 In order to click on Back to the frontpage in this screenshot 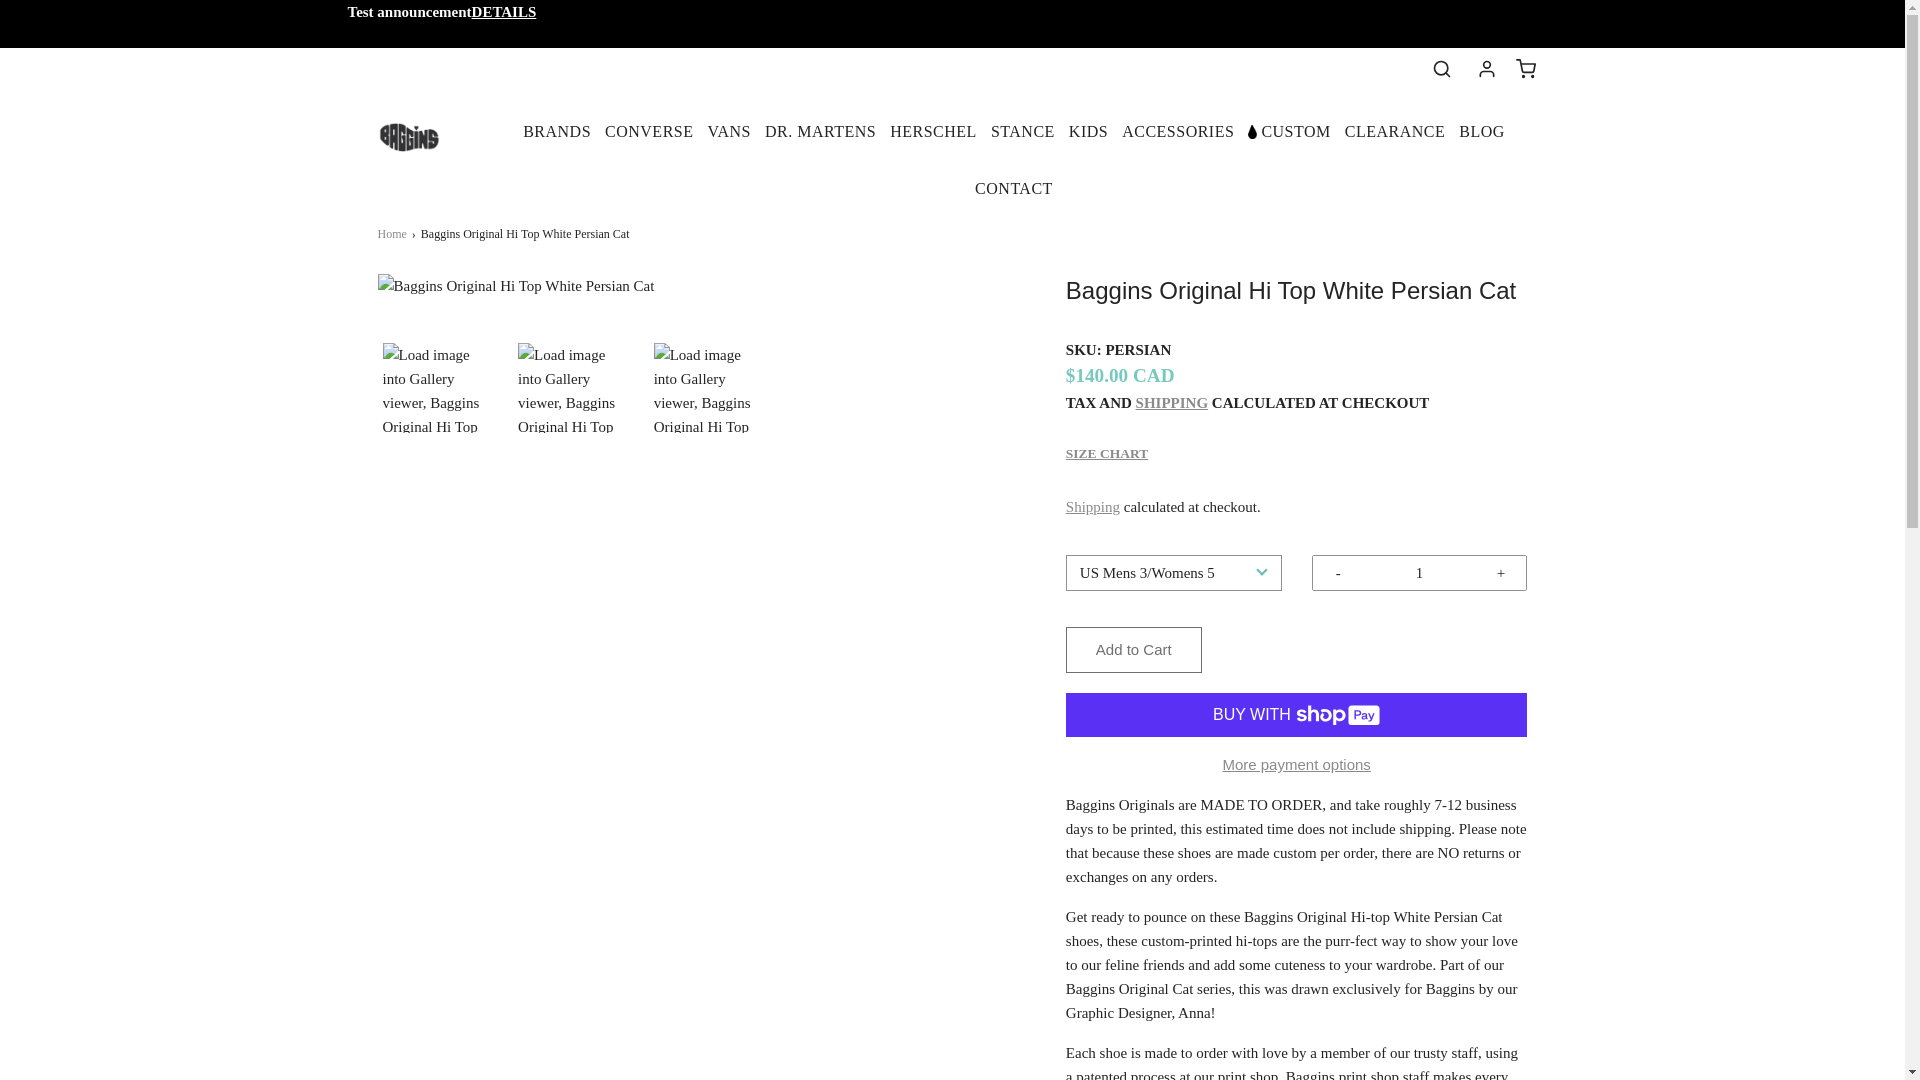, I will do `click(395, 234)`.